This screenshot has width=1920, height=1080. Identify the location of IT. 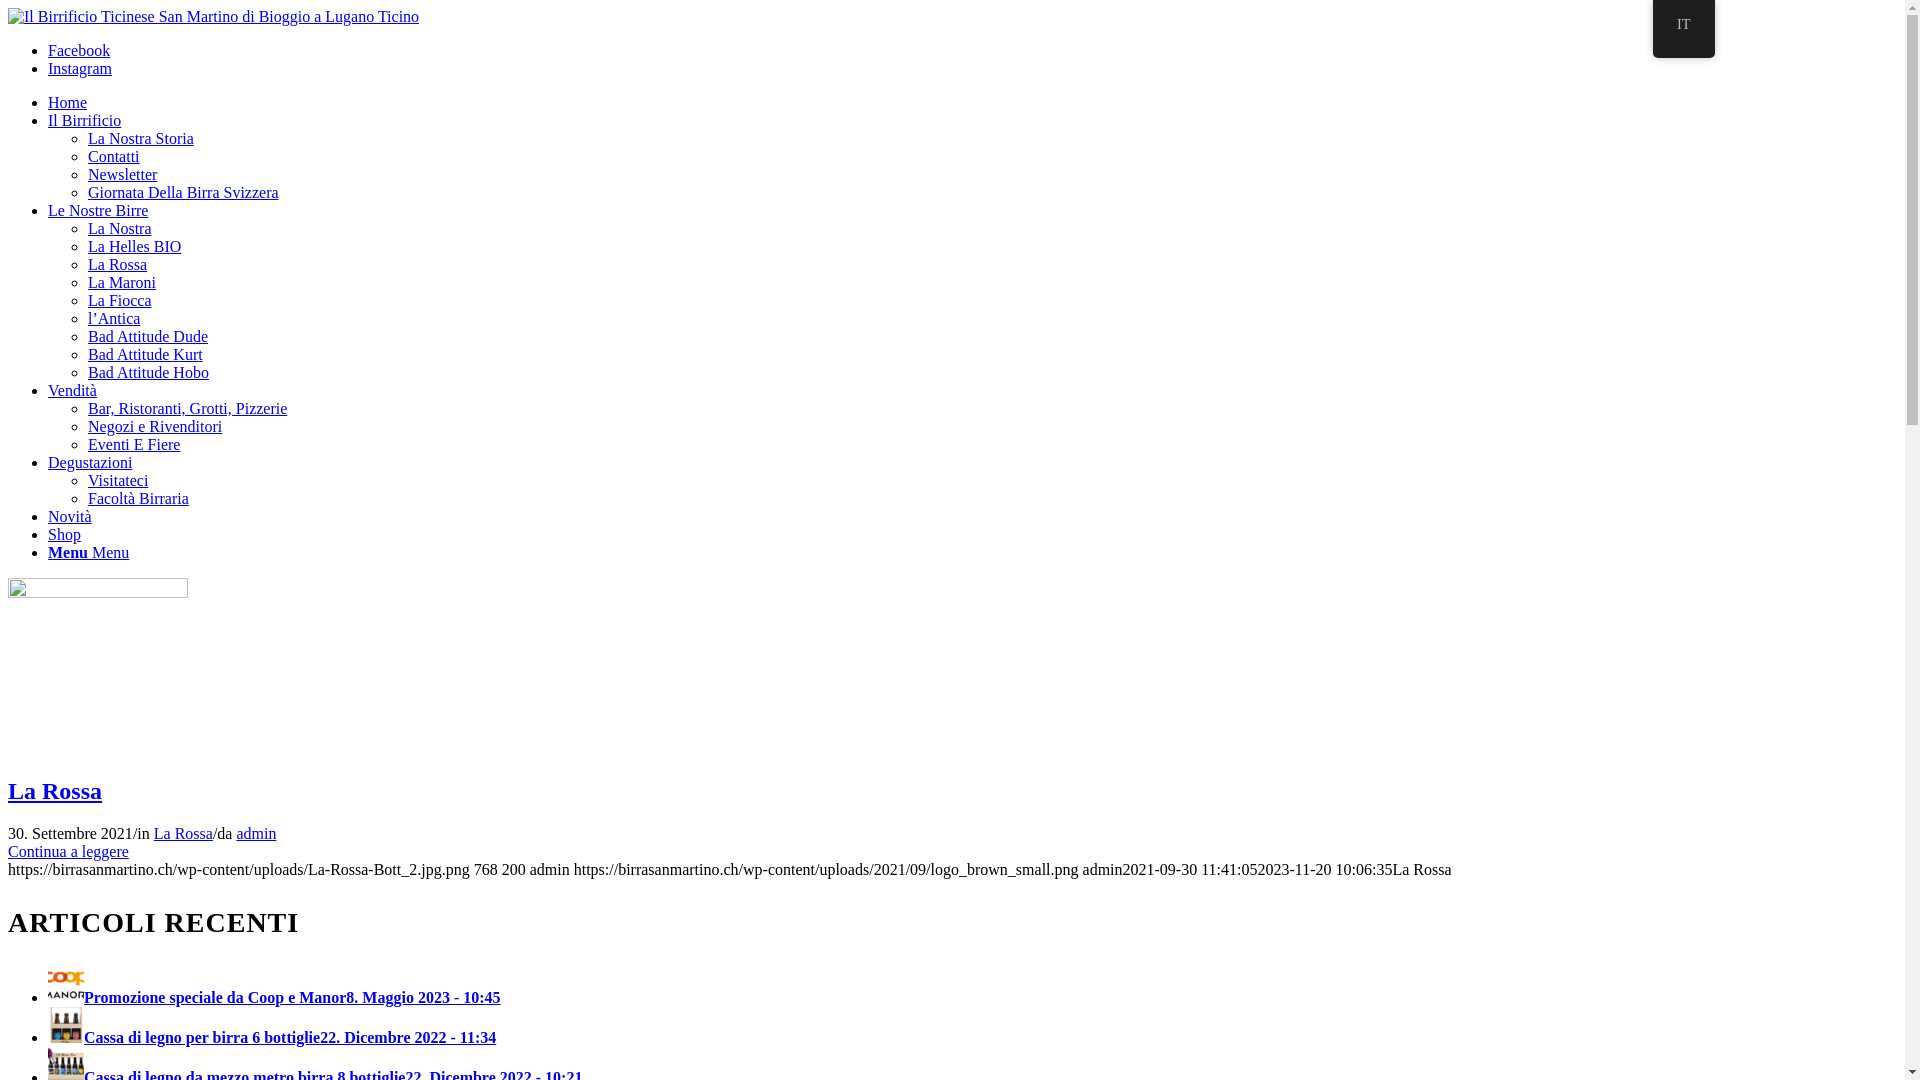
(1684, 24).